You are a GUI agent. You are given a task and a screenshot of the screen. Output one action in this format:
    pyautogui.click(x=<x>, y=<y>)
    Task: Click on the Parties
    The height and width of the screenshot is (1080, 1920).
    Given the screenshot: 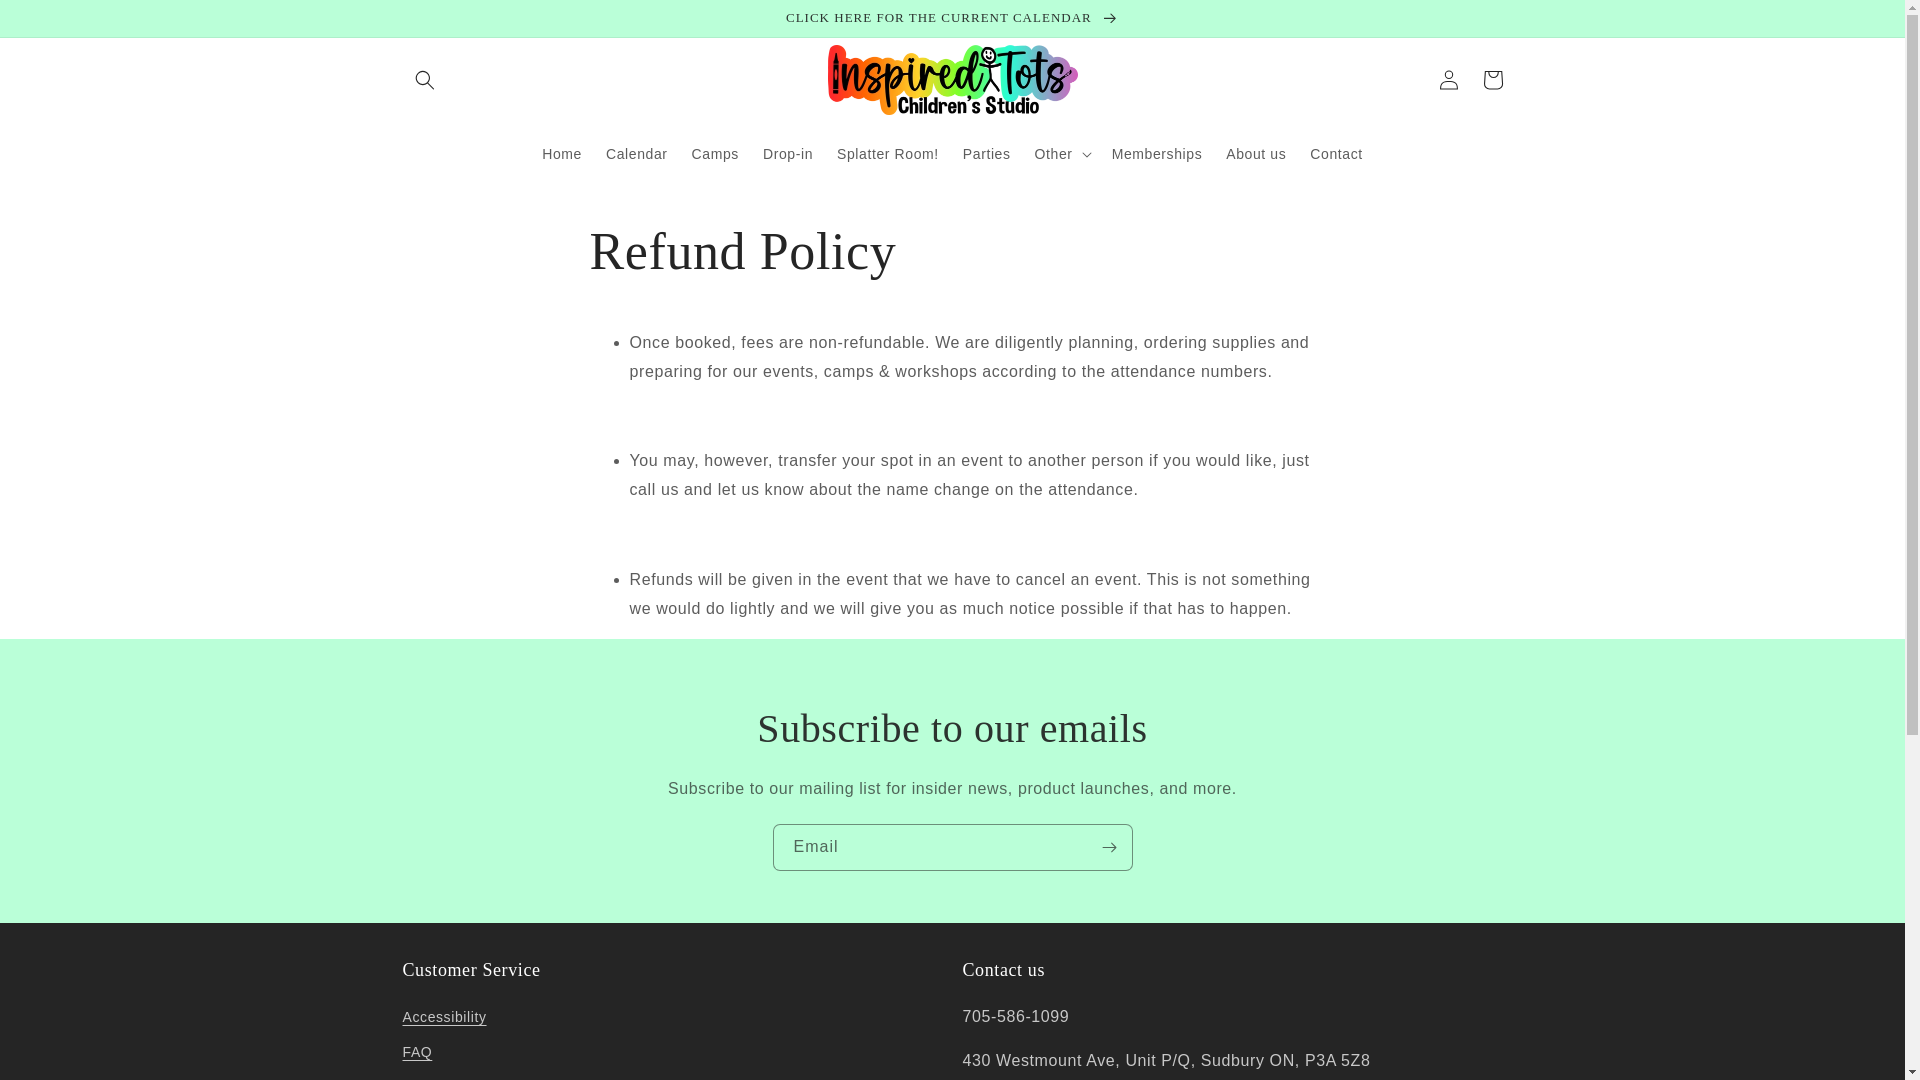 What is the action you would take?
    pyautogui.click(x=986, y=153)
    